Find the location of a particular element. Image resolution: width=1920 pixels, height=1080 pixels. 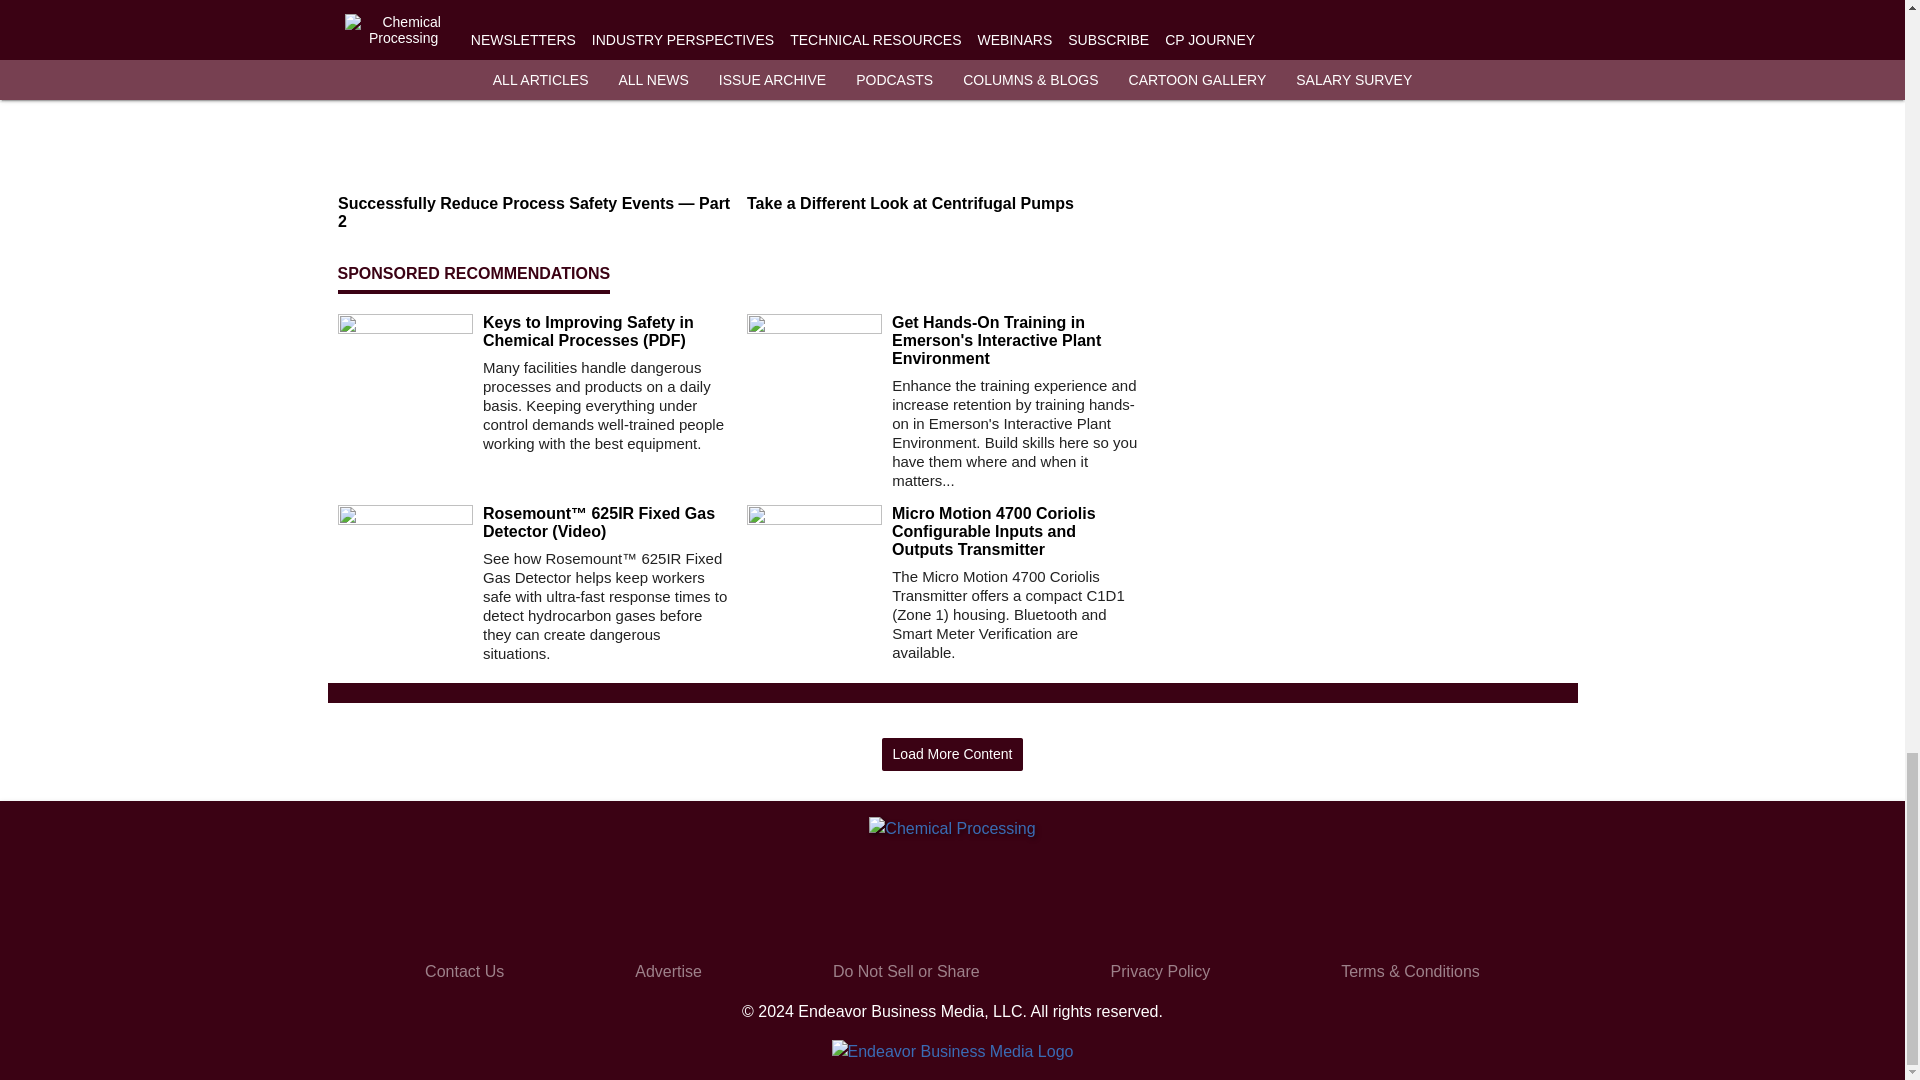

Take a Different Look at Centrifugal Pumps is located at coordinates (943, 204).